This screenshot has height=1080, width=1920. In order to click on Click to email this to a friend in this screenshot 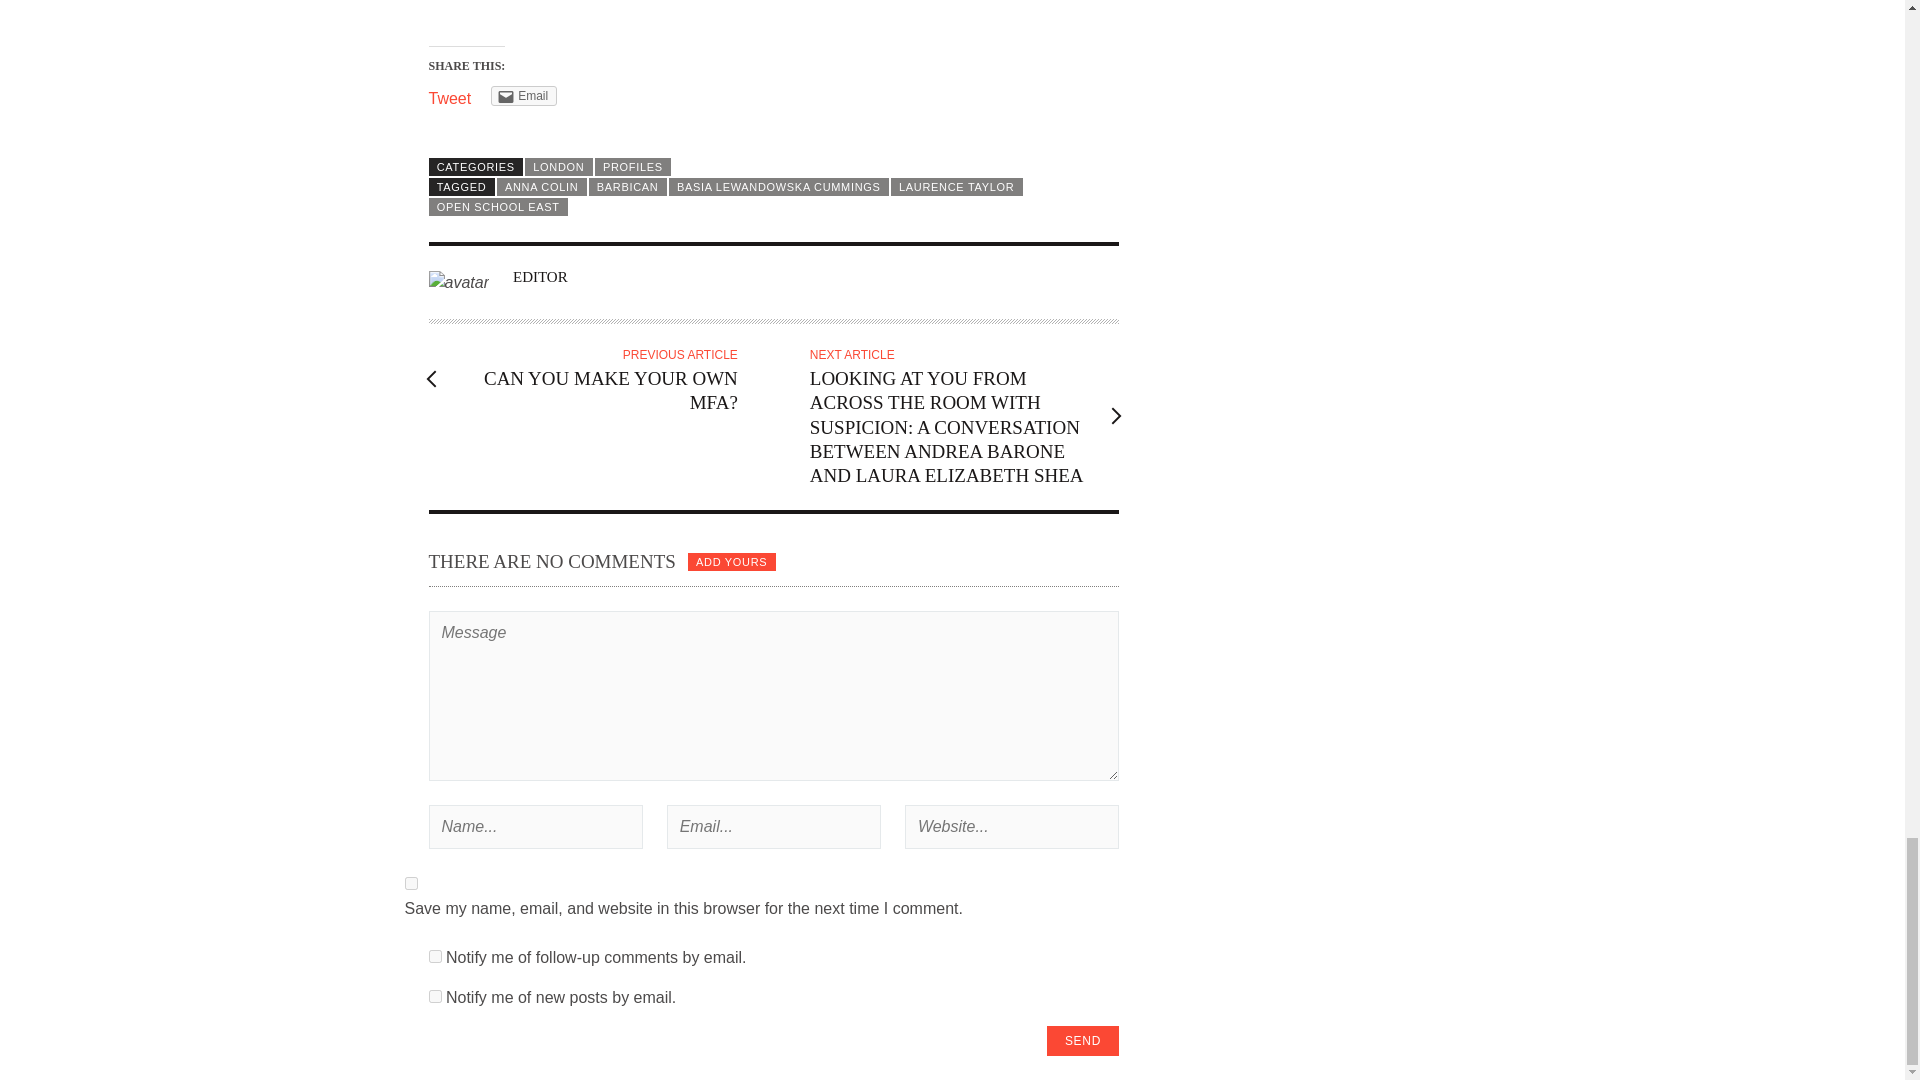, I will do `click(524, 96)`.